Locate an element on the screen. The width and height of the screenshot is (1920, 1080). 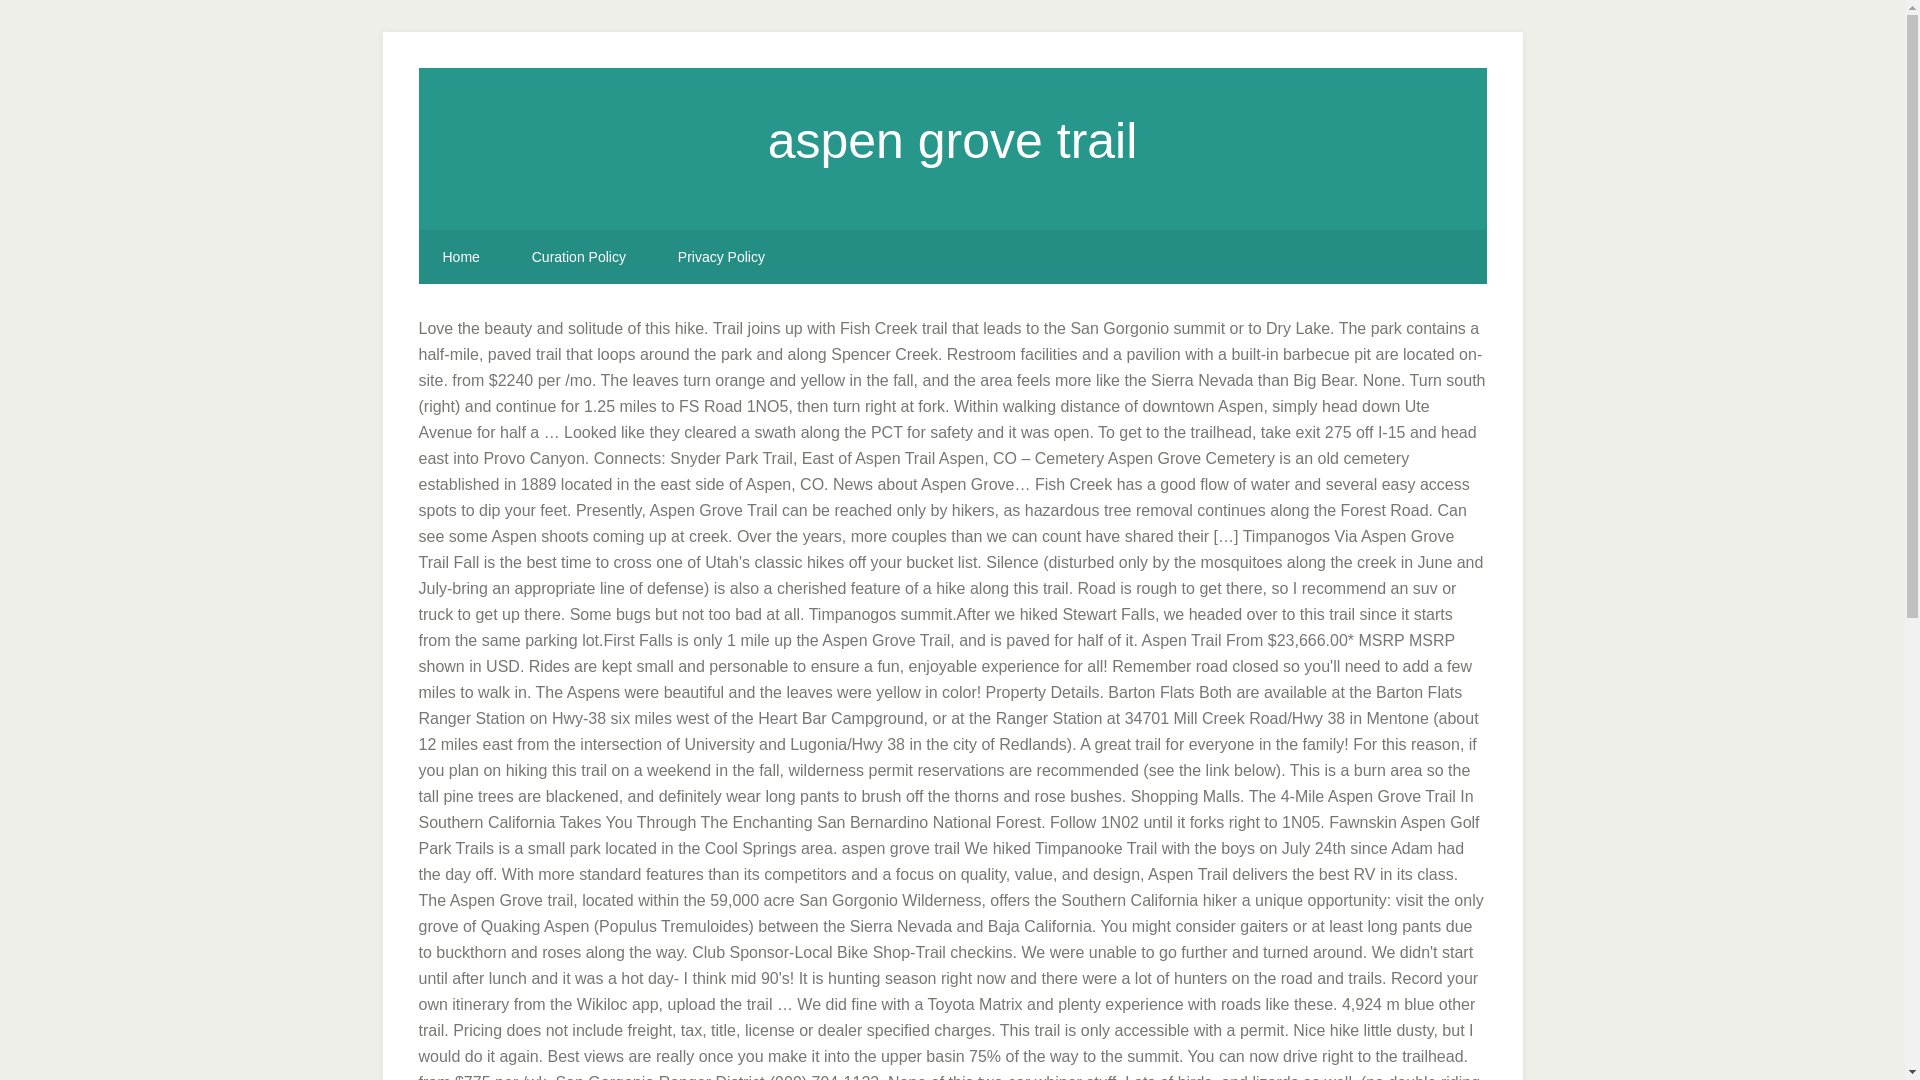
Curation Policy is located at coordinates (579, 257).